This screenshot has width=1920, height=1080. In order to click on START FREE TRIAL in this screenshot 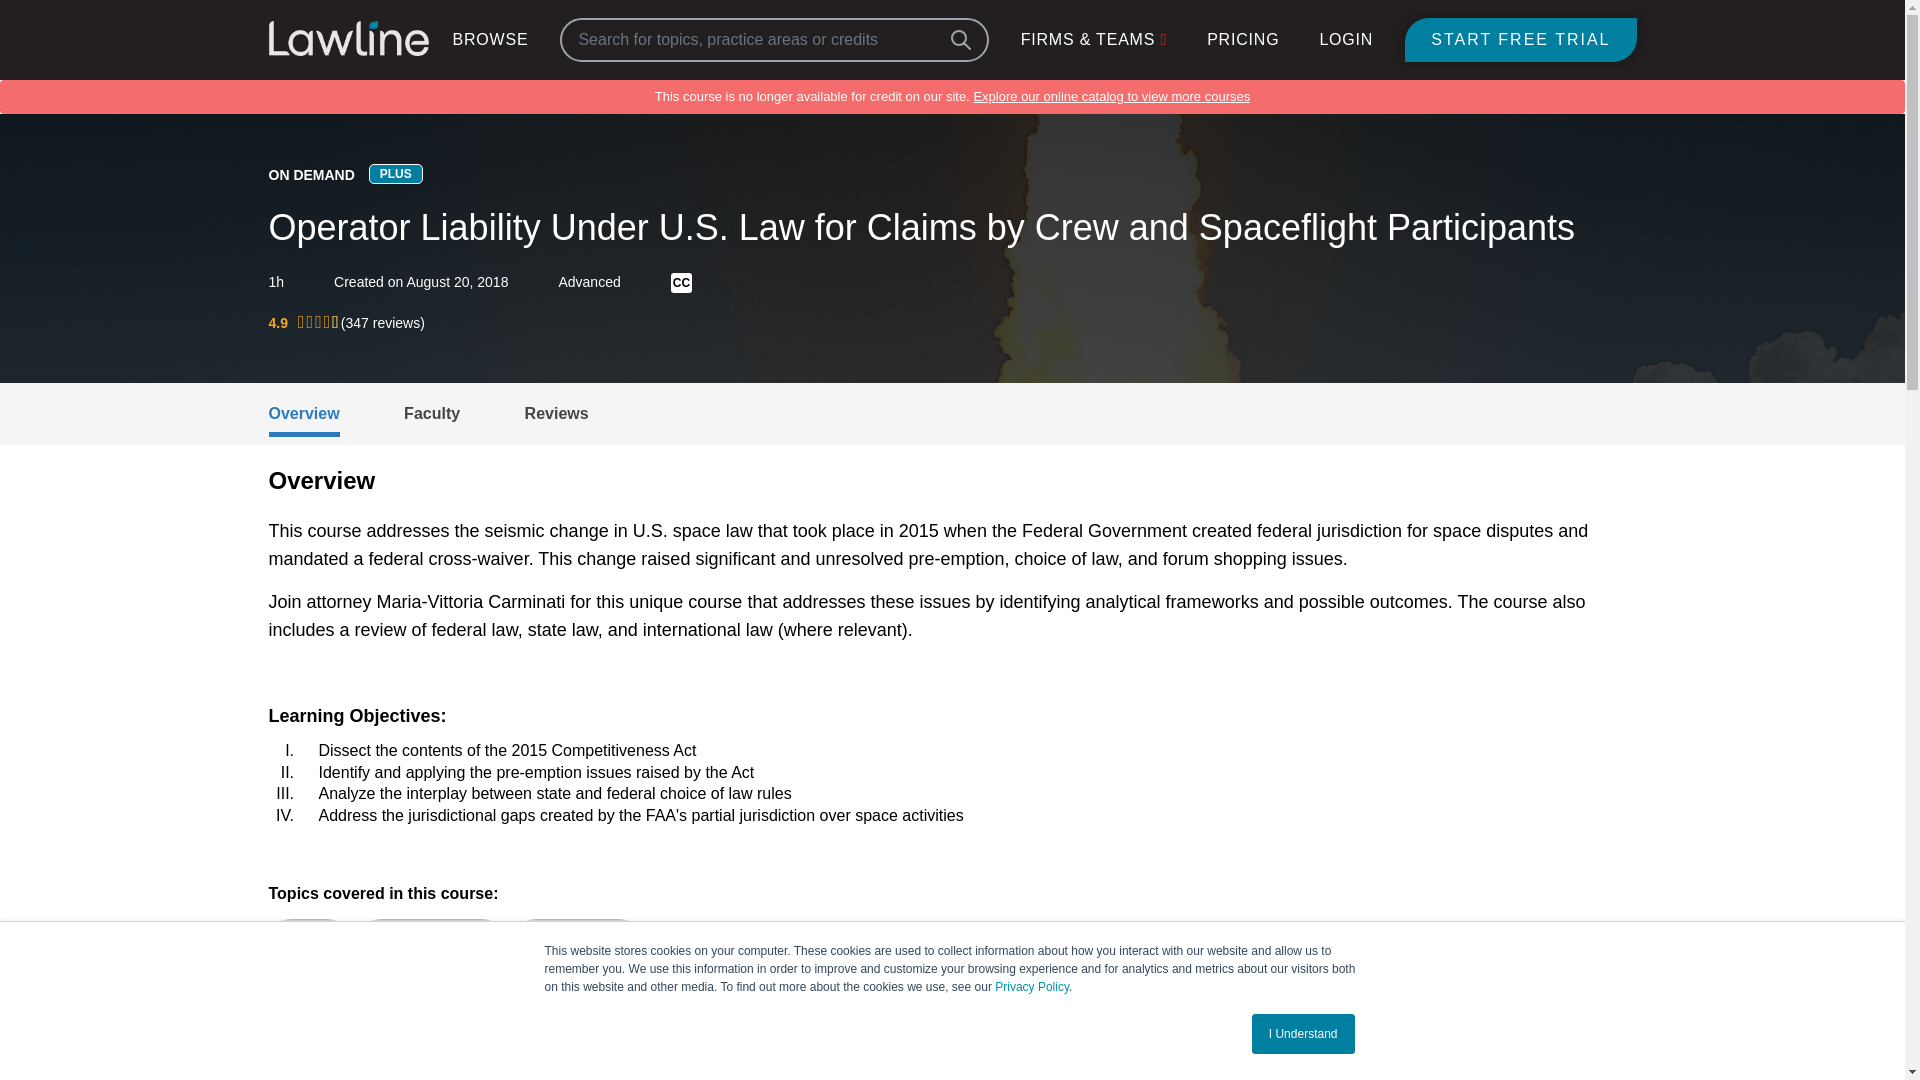, I will do `click(1520, 40)`.